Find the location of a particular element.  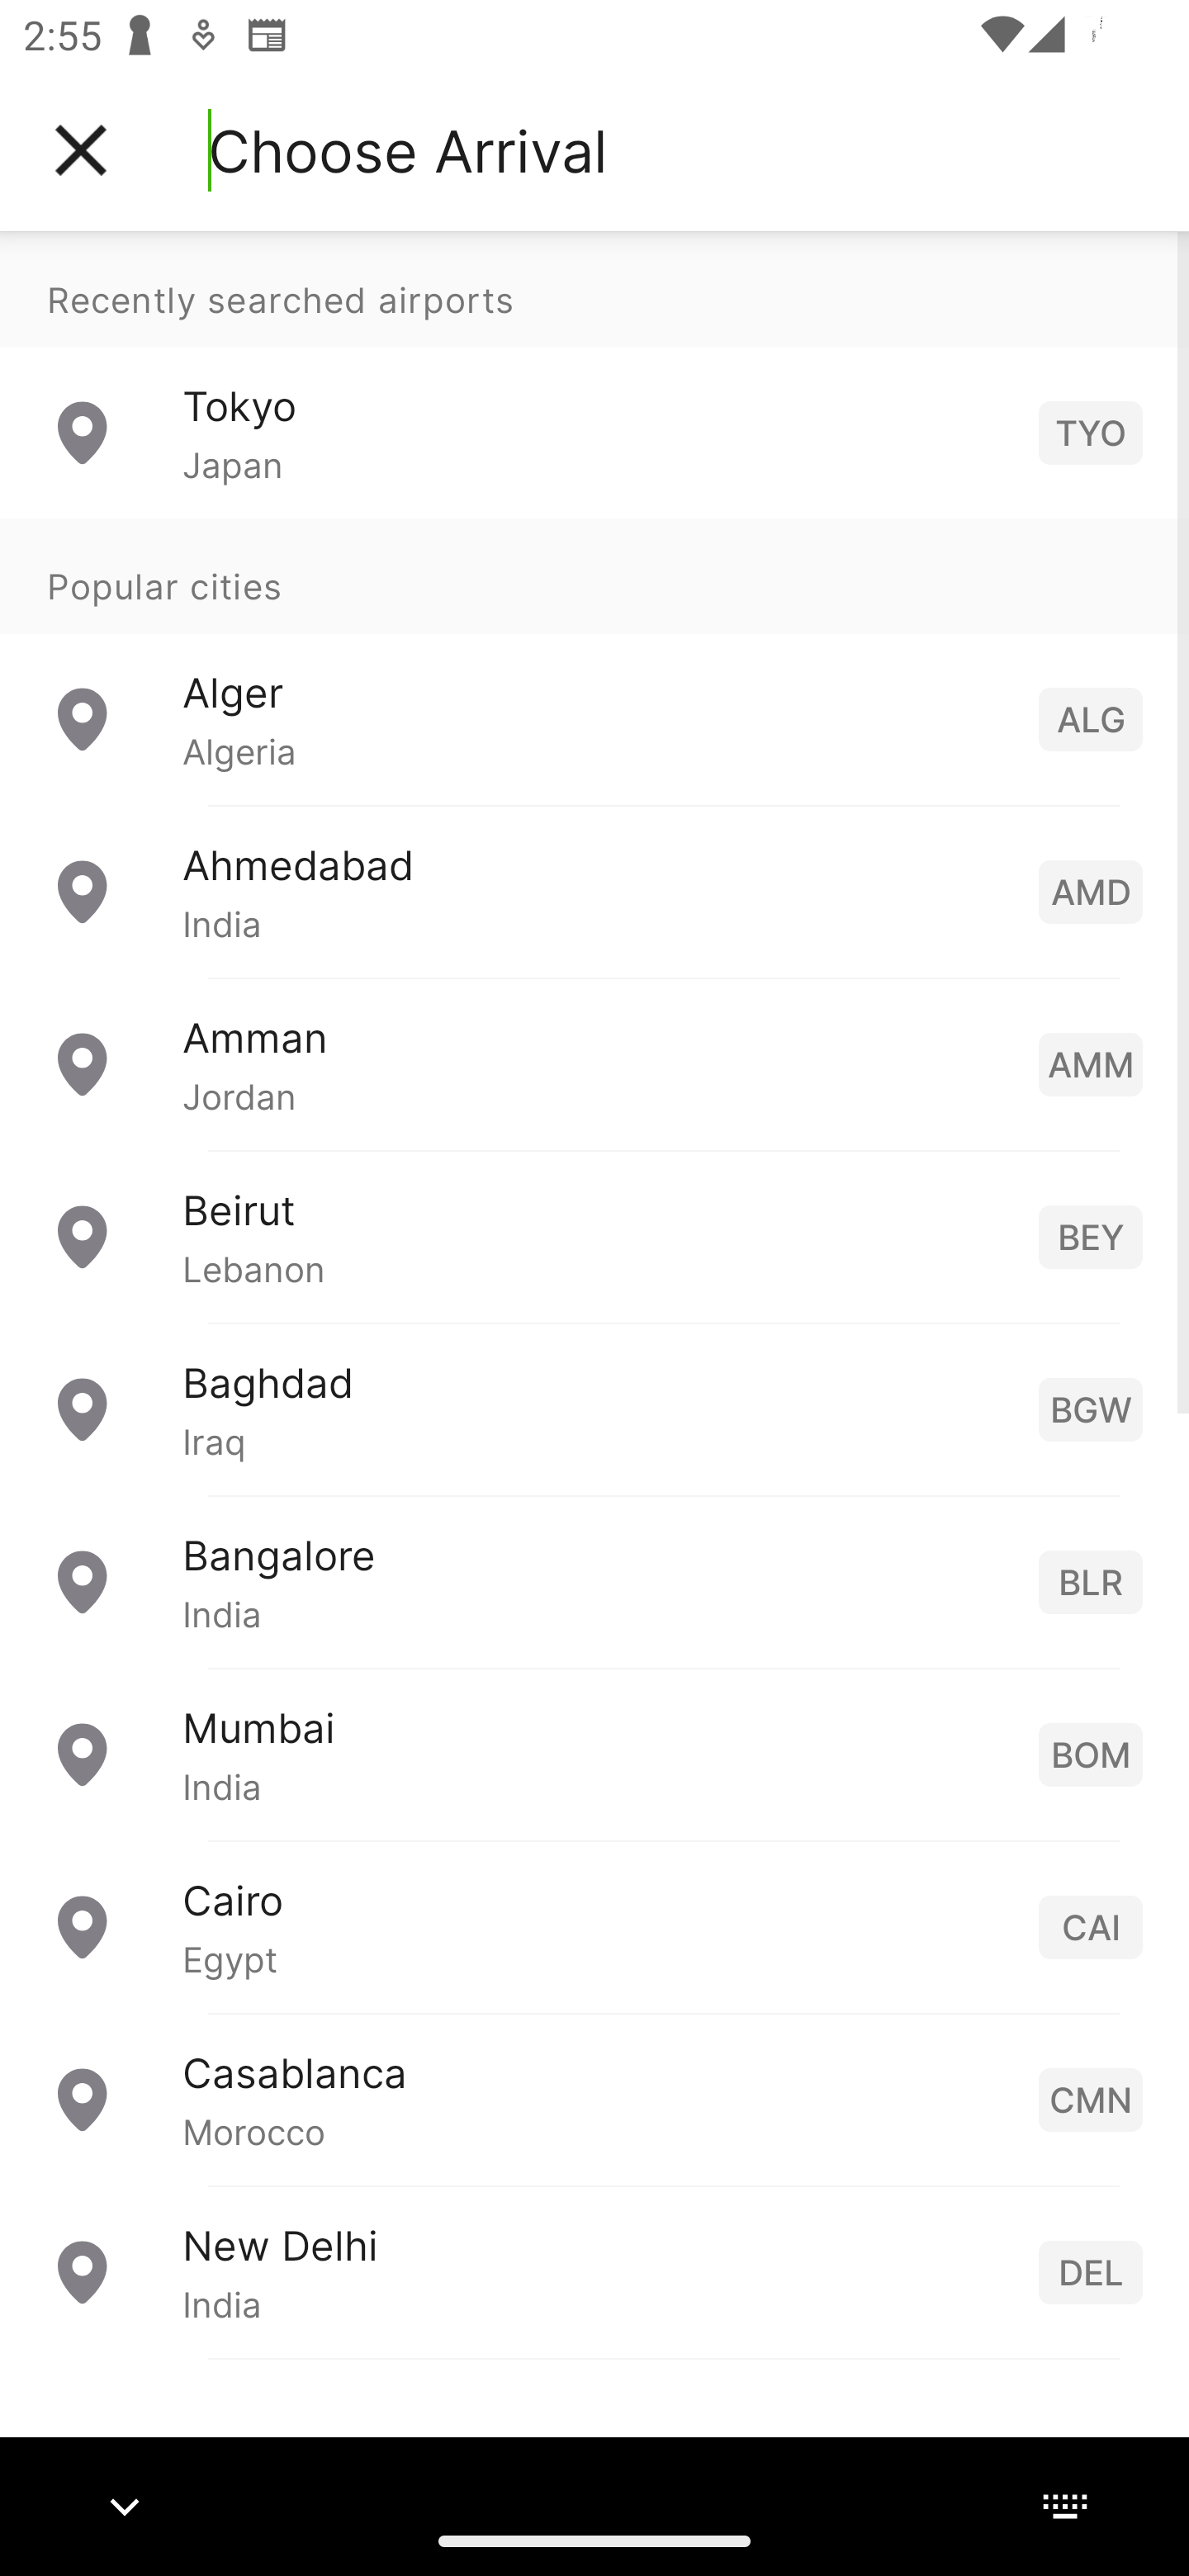

Beirut Lebanon BEY is located at coordinates (594, 1235).